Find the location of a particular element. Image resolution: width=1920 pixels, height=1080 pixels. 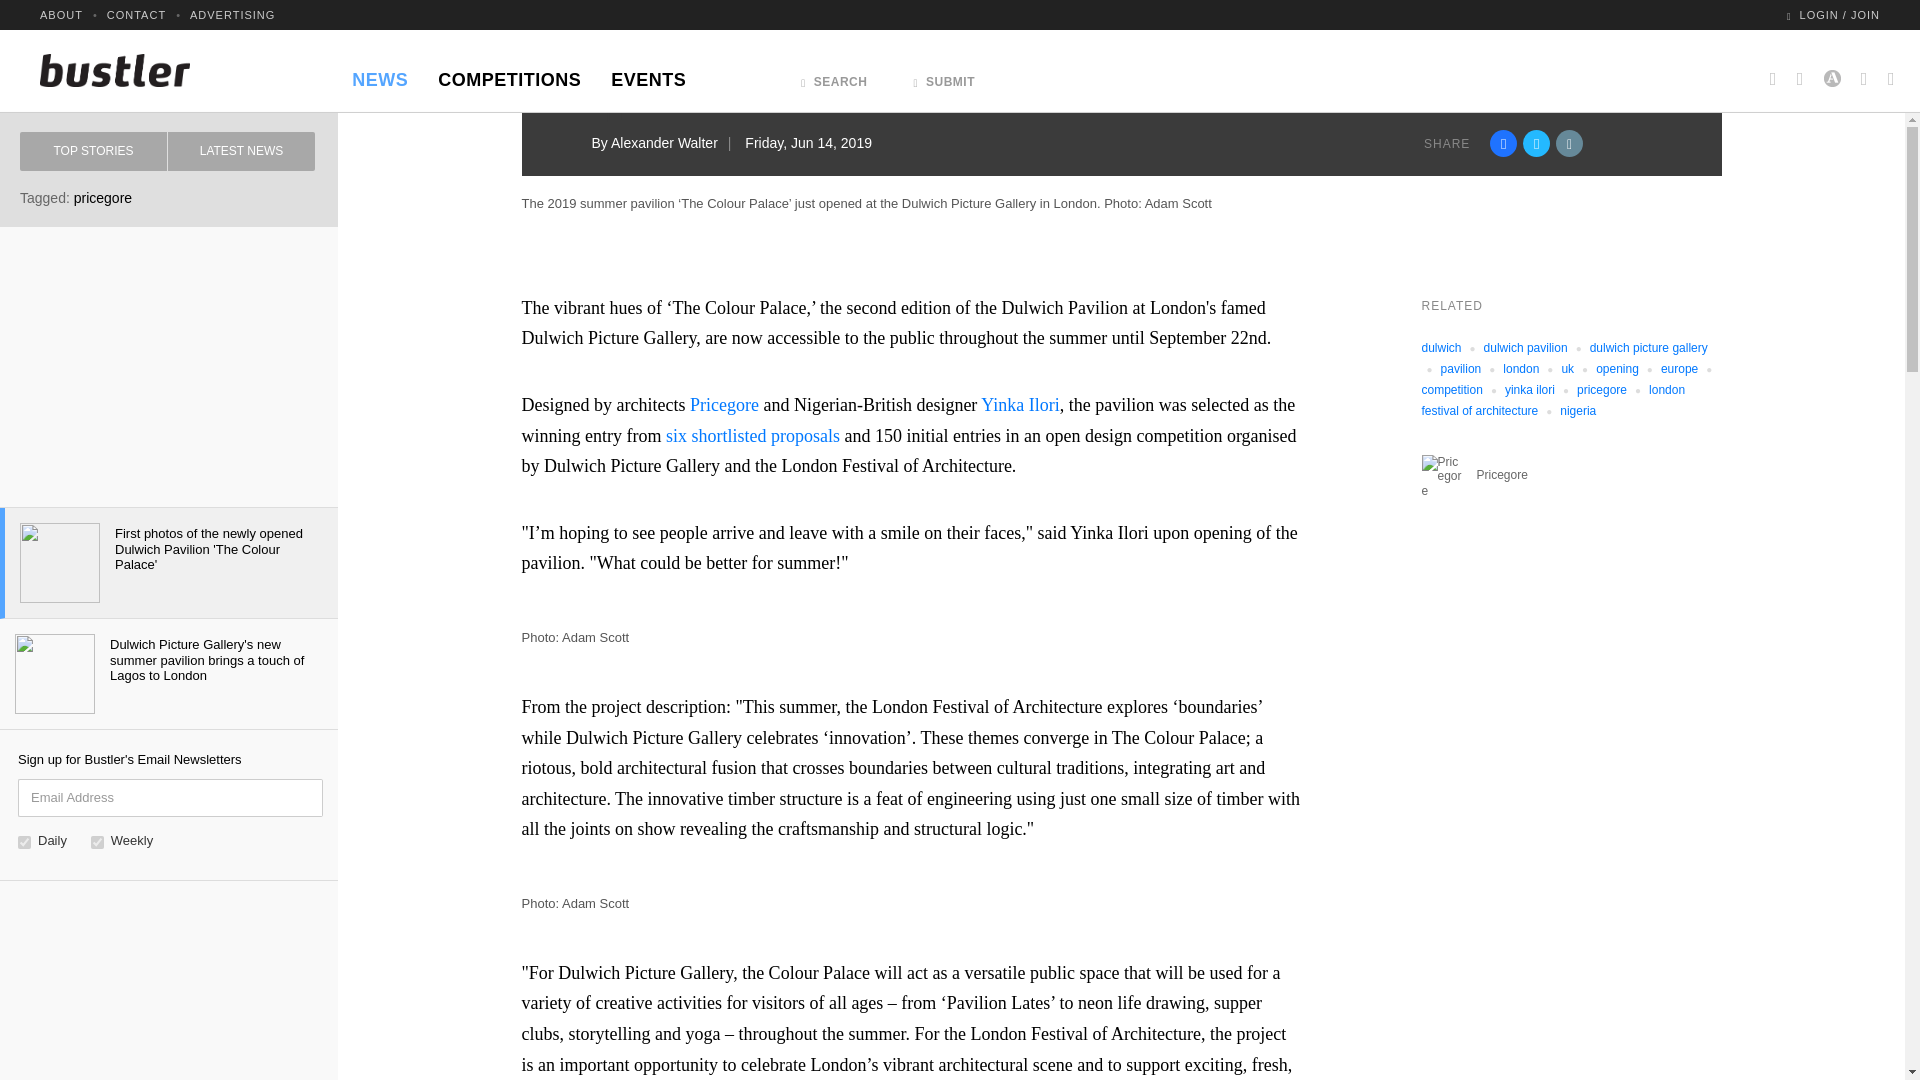

SUBMIT is located at coordinates (944, 76).